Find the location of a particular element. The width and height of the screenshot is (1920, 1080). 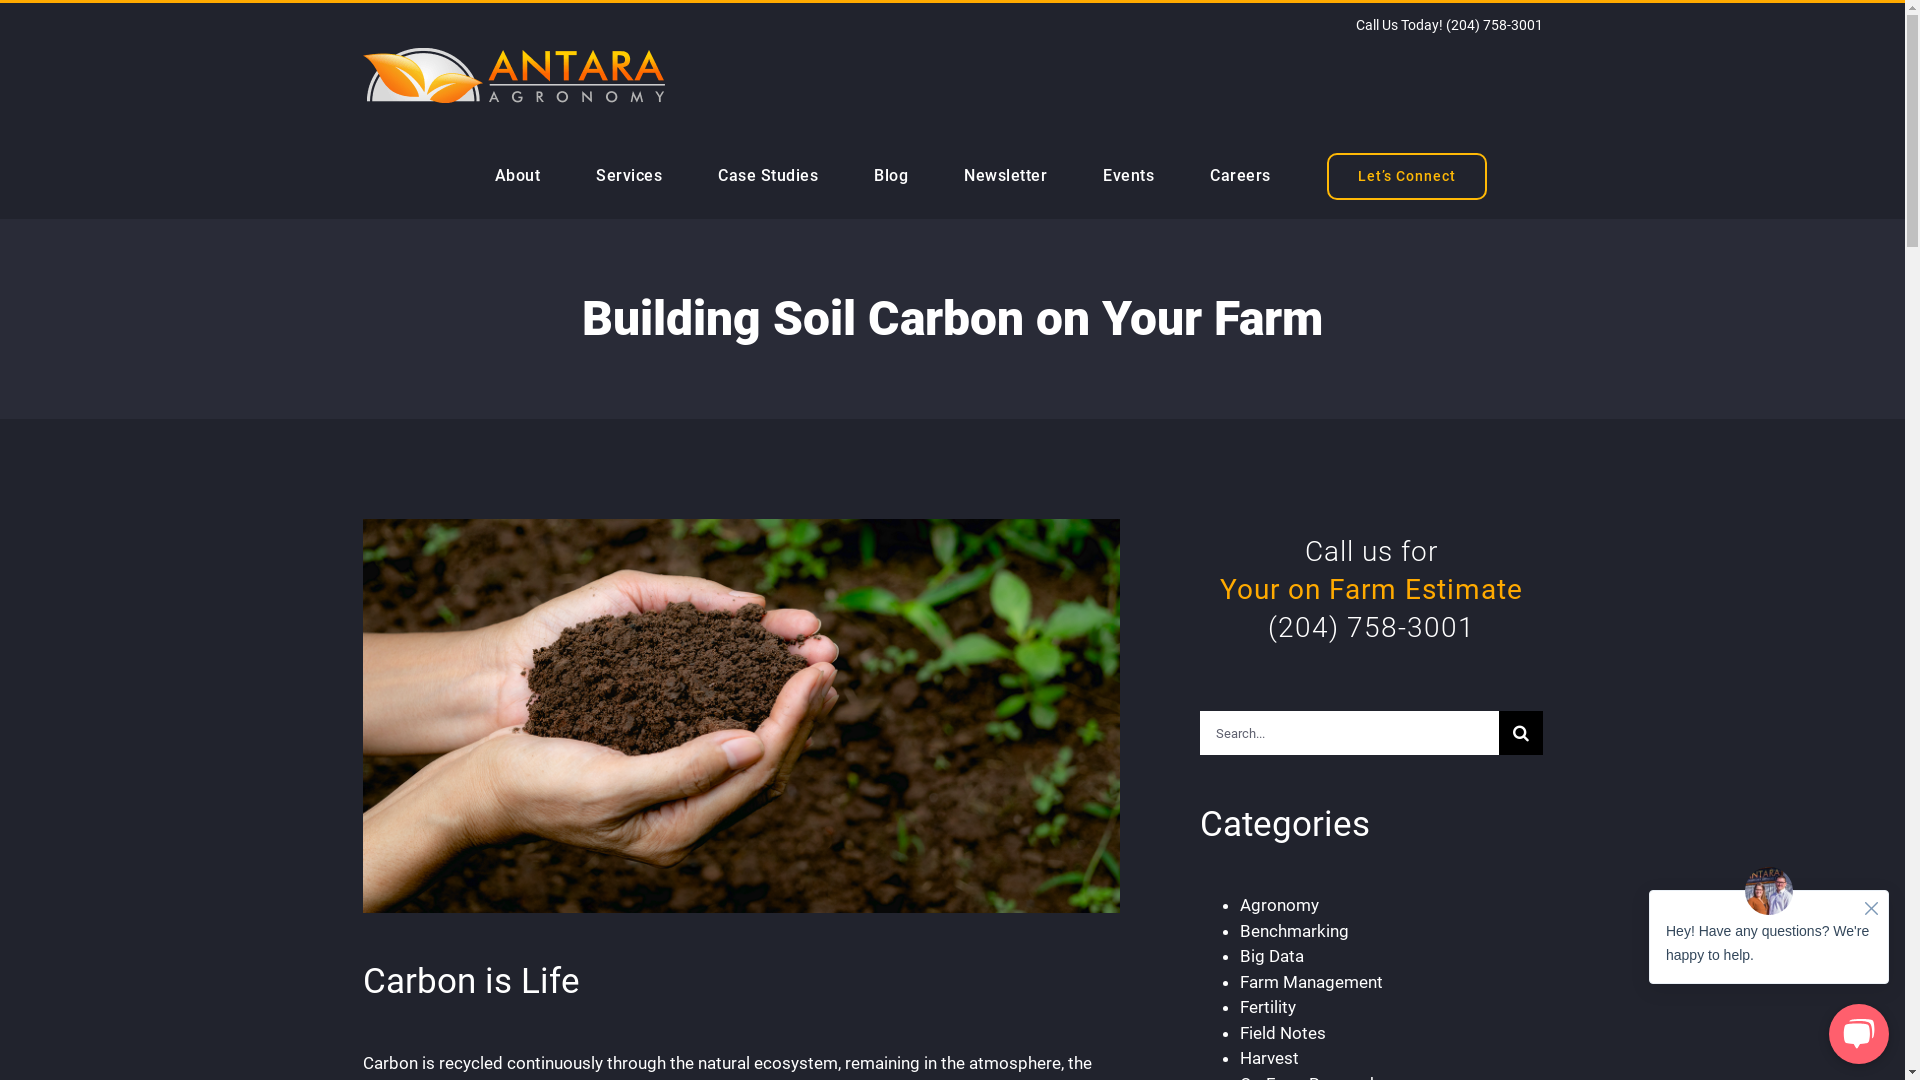

Harvest is located at coordinates (1270, 1058).